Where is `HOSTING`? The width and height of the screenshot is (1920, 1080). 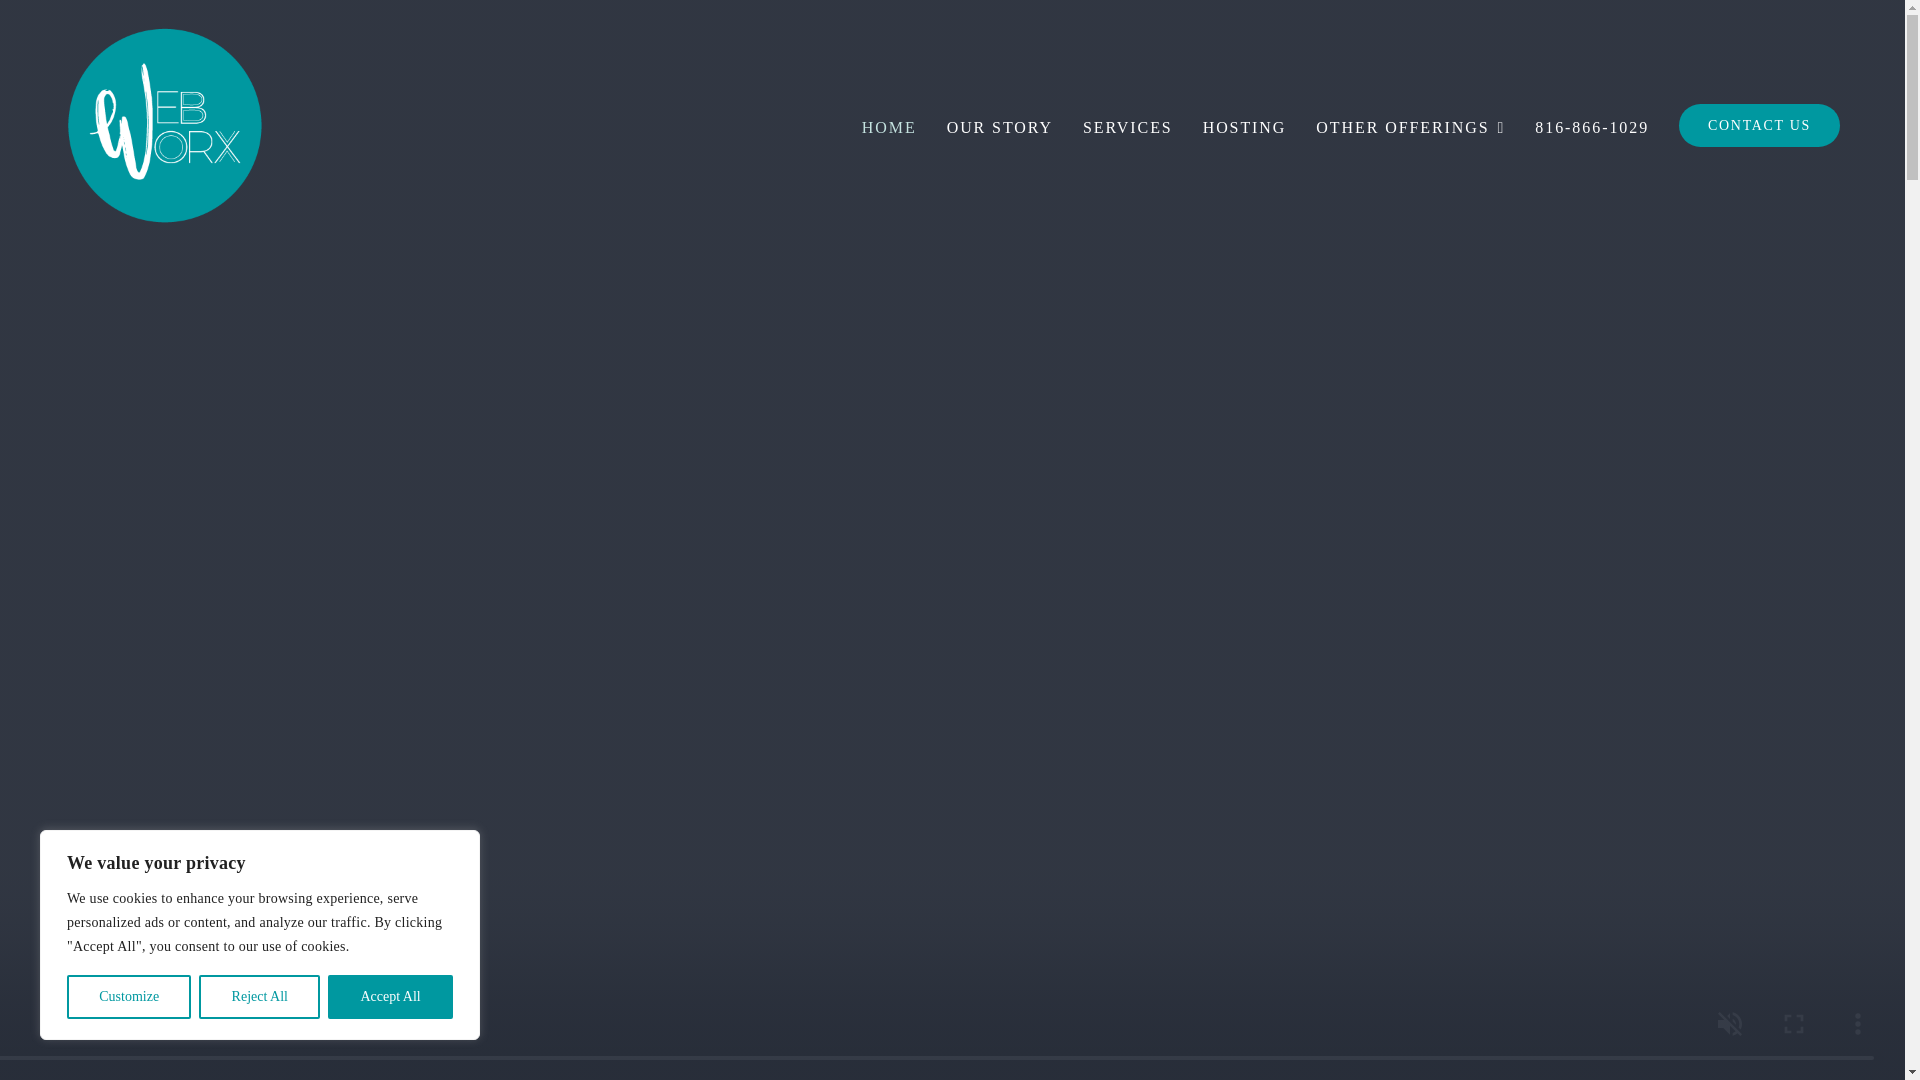
HOSTING is located at coordinates (1244, 124).